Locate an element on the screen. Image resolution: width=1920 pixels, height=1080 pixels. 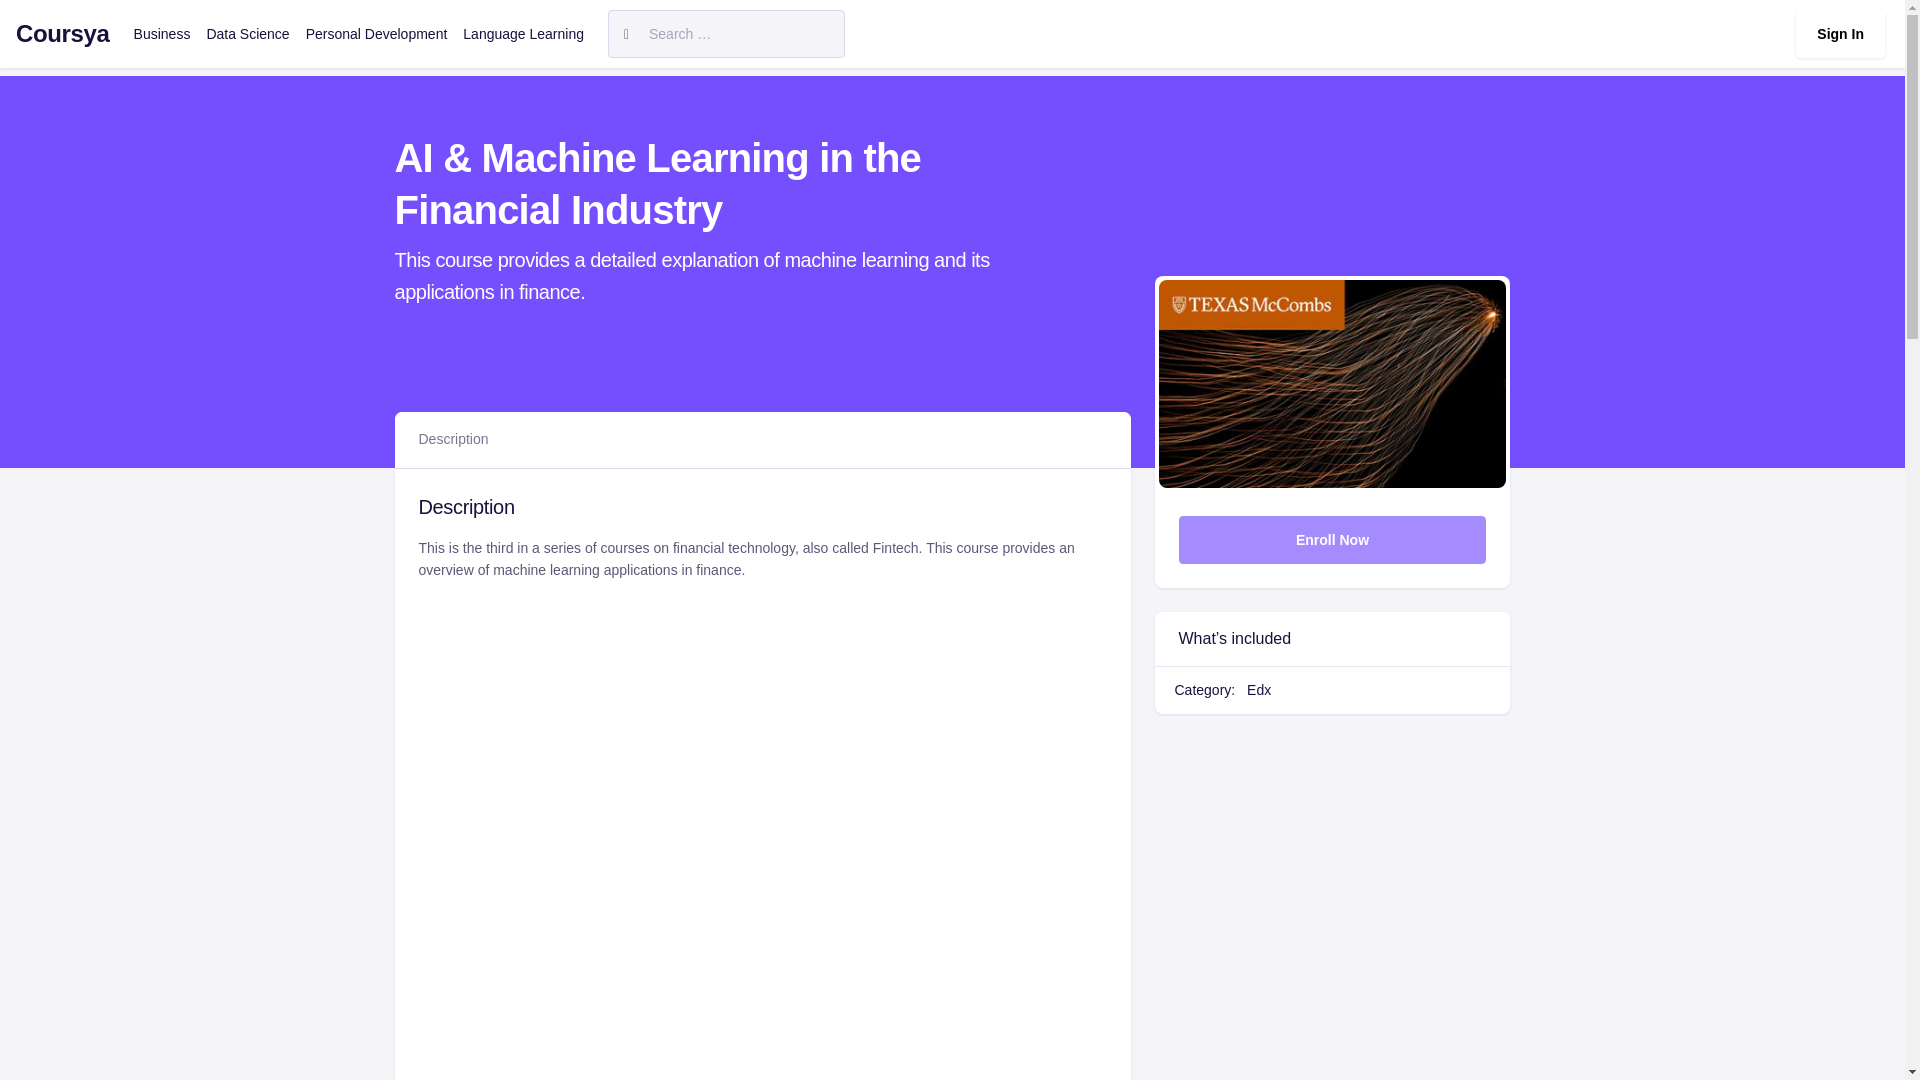
Description is located at coordinates (452, 439).